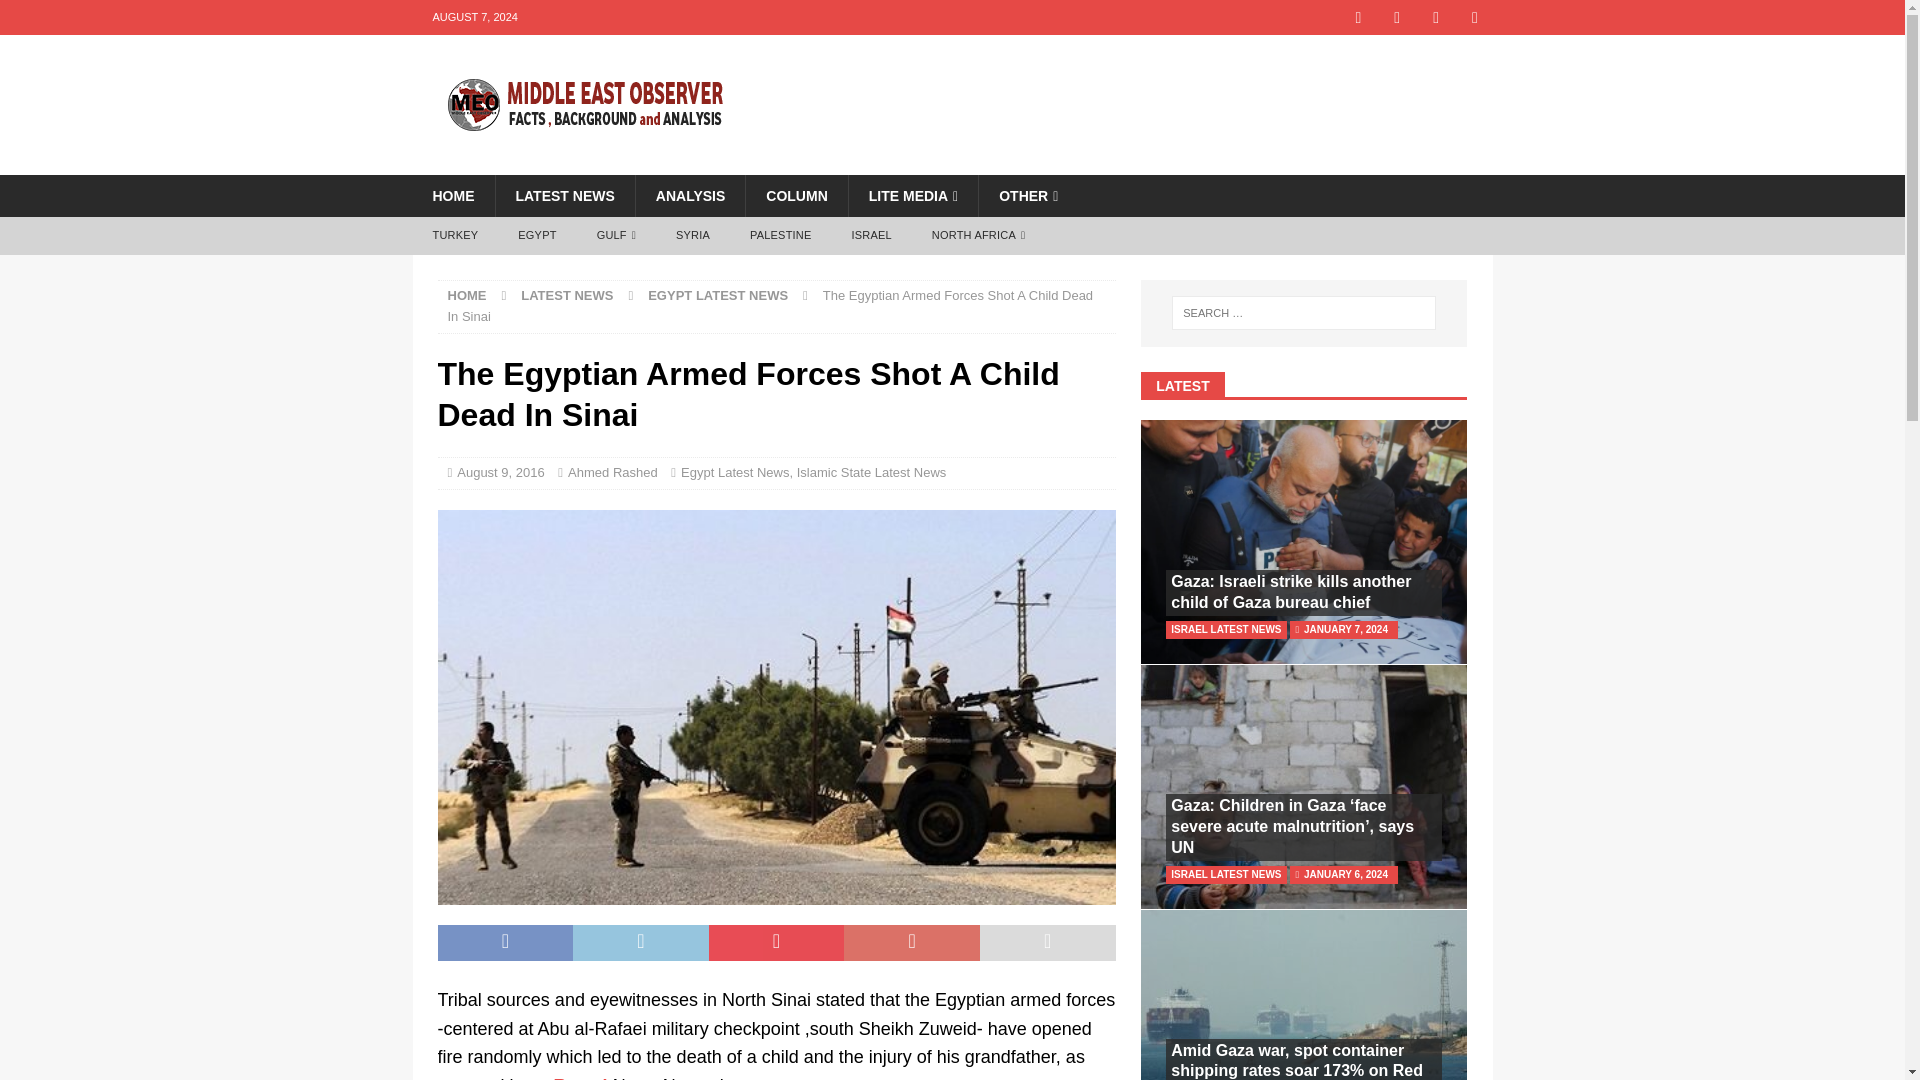 This screenshot has height=1080, width=1920. I want to click on EGYPT, so click(536, 236).